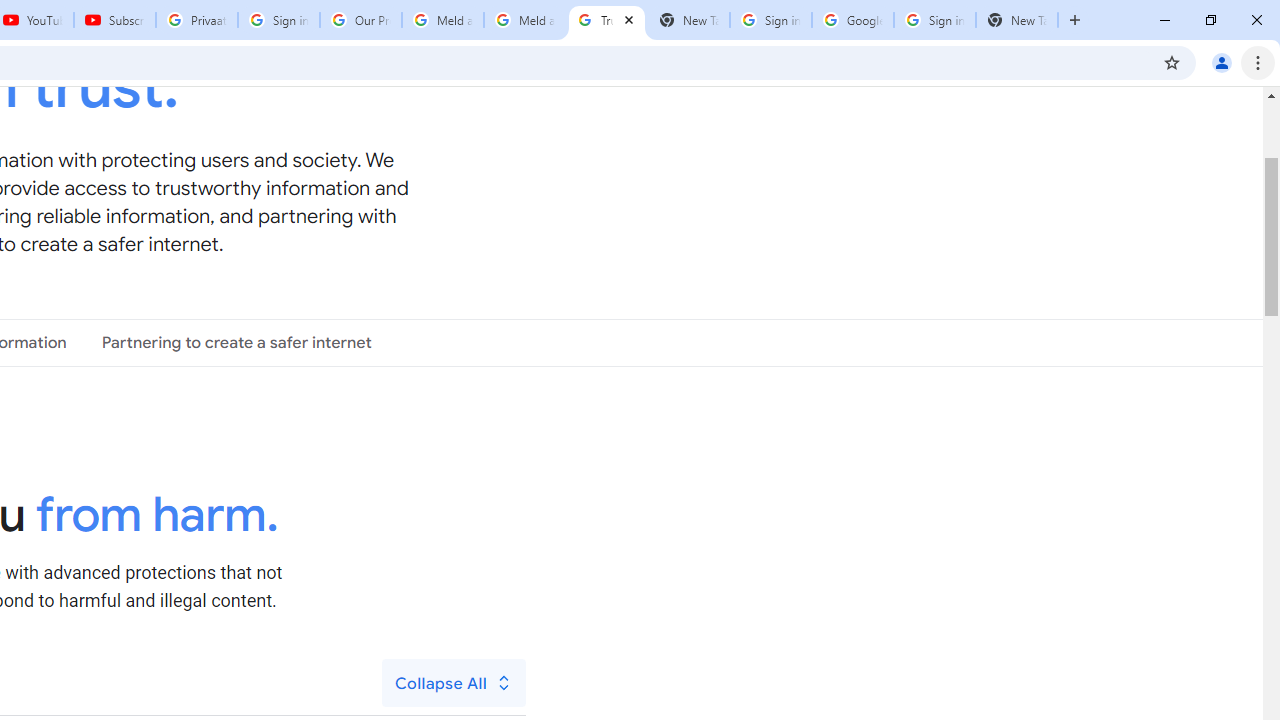 The width and height of the screenshot is (1280, 720). Describe the element at coordinates (115, 20) in the screenshot. I see `Subscriptions - YouTube` at that location.